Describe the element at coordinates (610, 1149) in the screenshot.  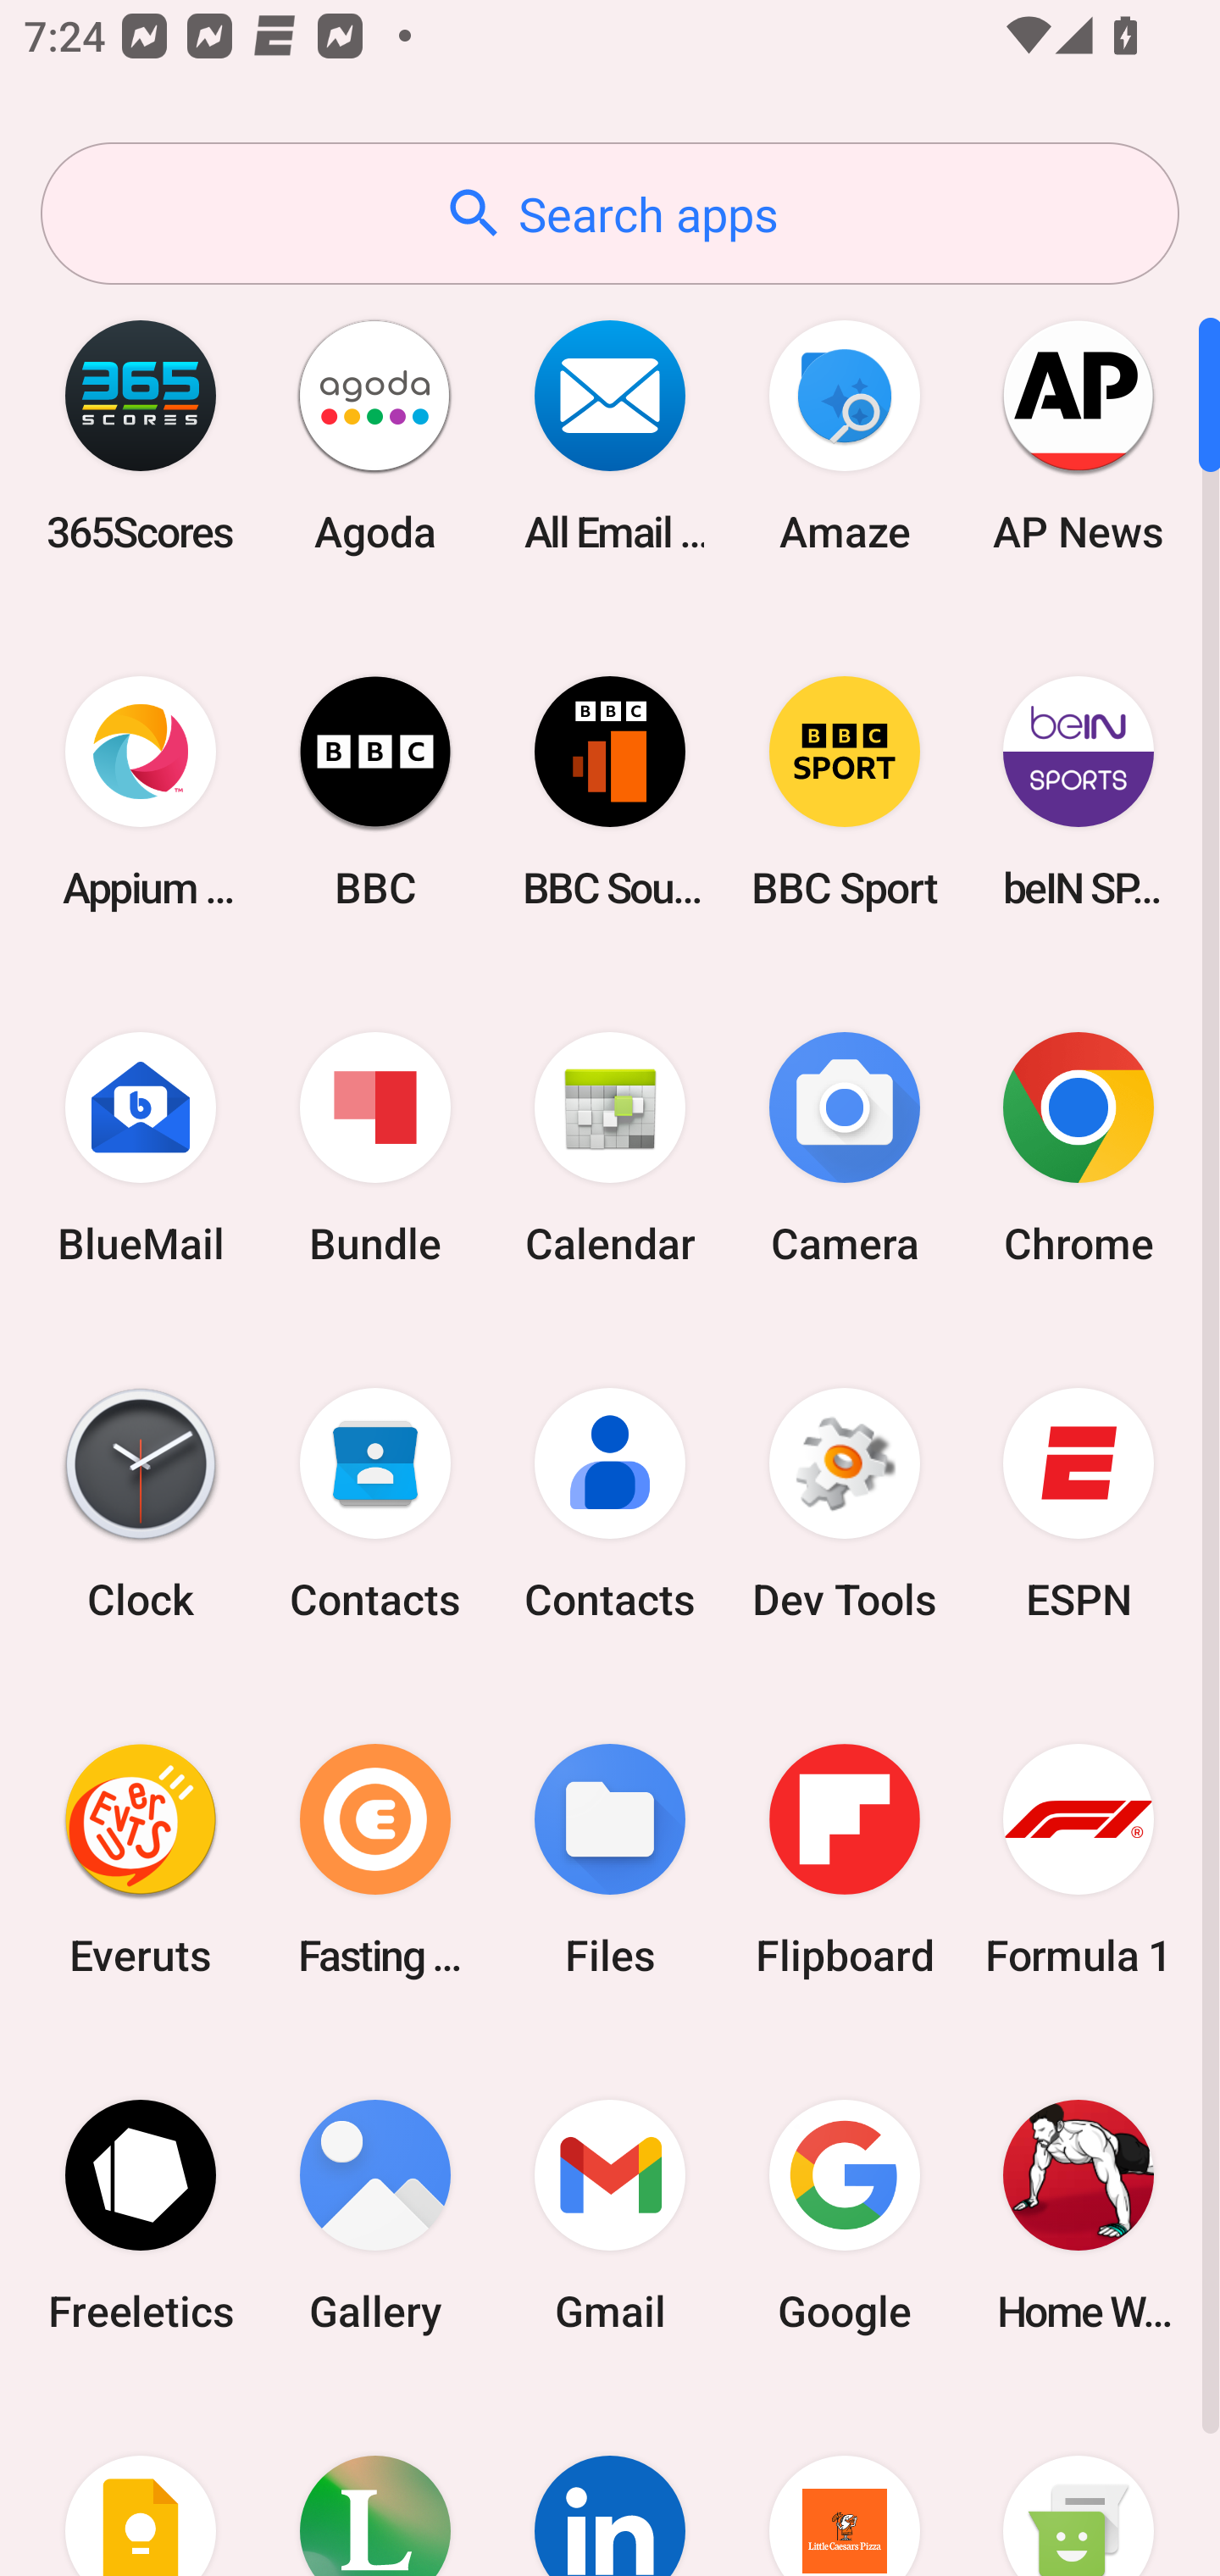
I see `Calendar` at that location.